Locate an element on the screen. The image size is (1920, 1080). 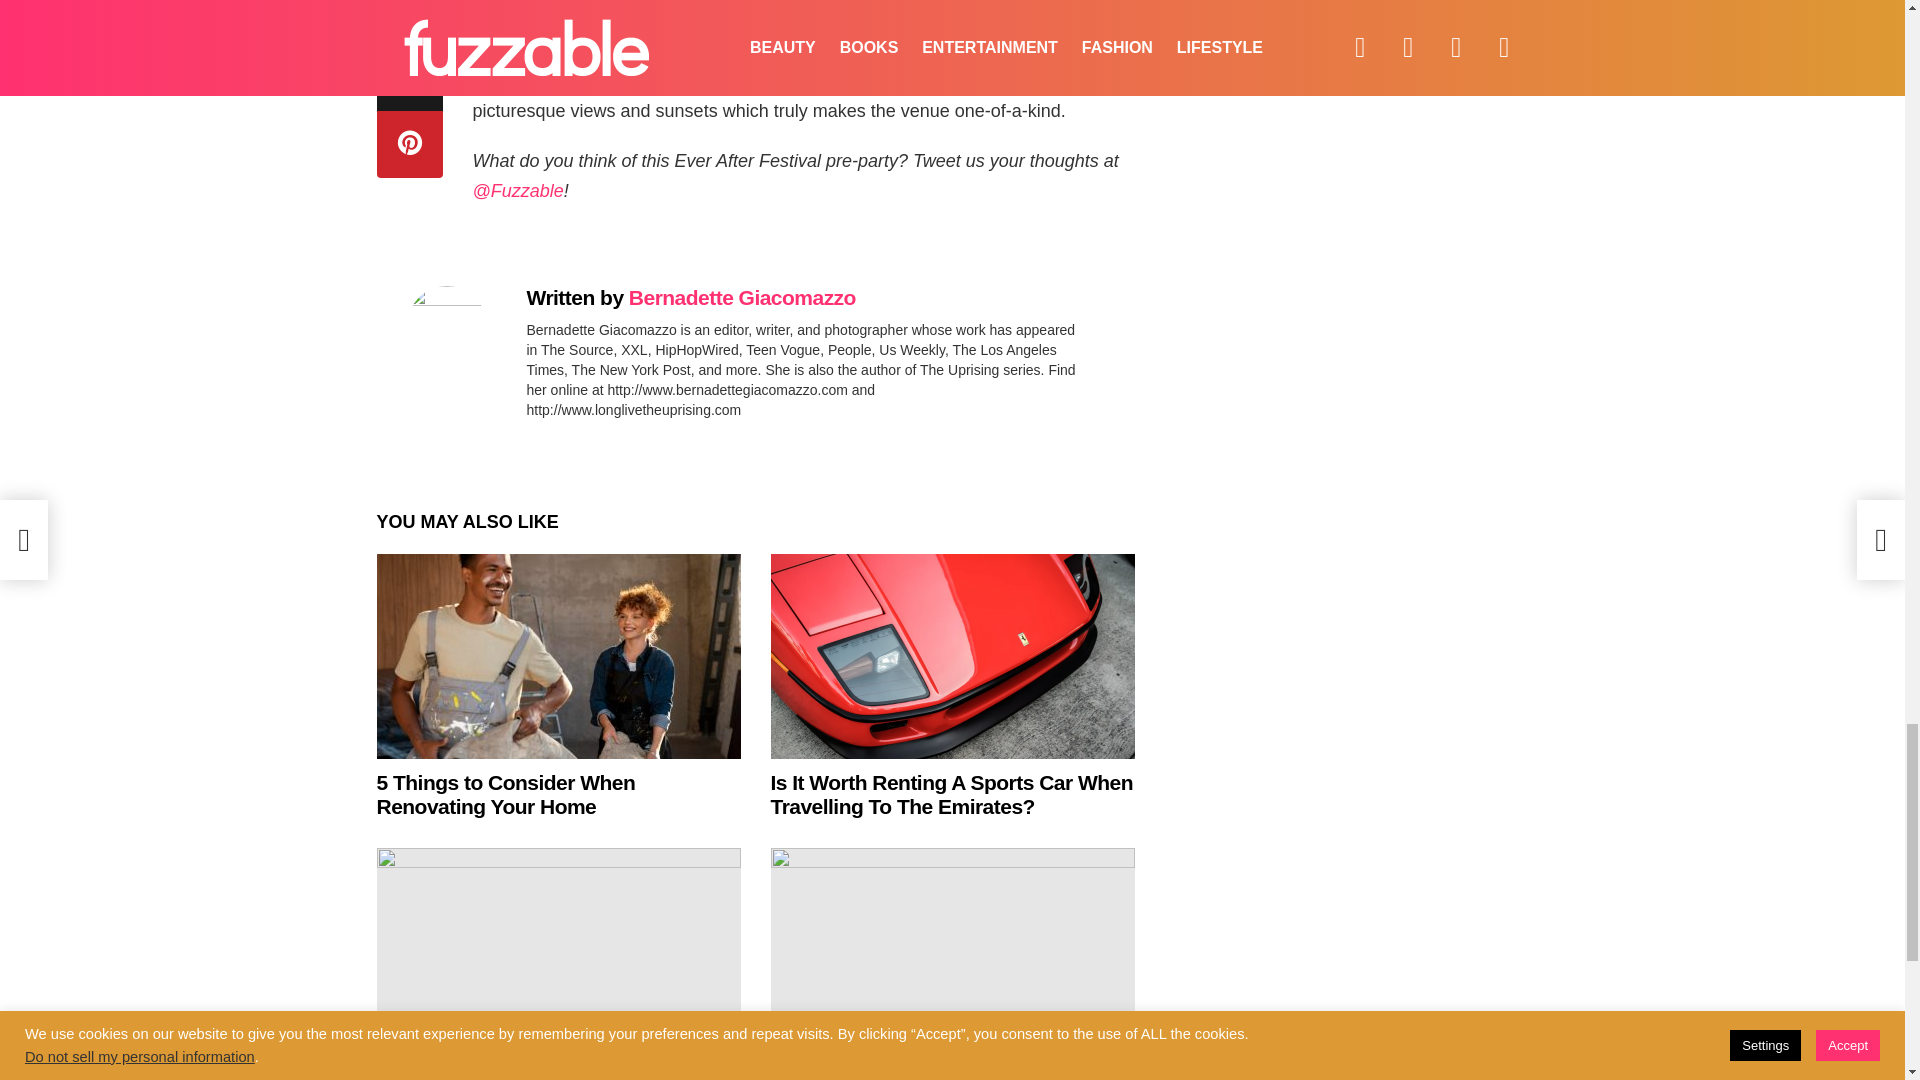
Car Care: Tips On How To Keep Your Car Looking Its Best is located at coordinates (944, 1072).